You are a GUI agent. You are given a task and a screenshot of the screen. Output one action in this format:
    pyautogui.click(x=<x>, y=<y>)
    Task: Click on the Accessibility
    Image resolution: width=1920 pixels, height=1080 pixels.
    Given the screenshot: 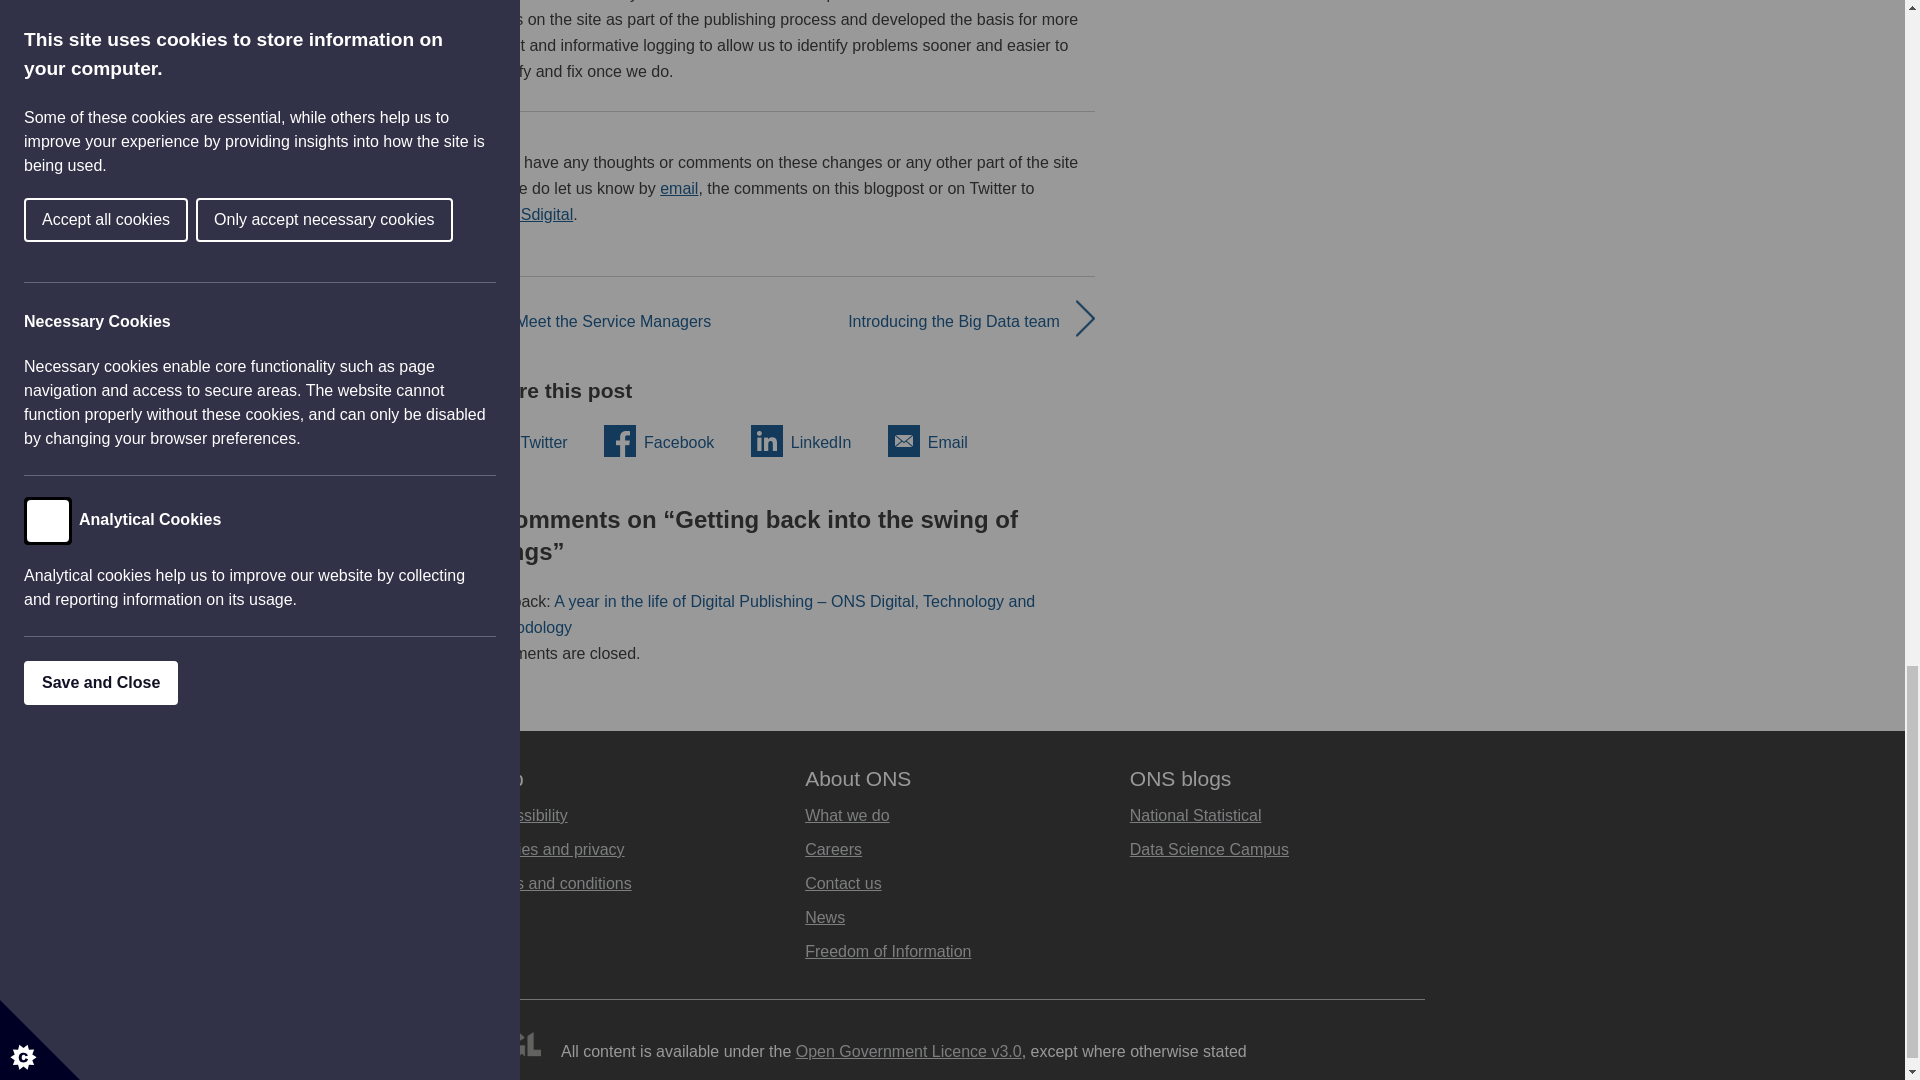 What is the action you would take?
    pyautogui.click(x=523, y=815)
    